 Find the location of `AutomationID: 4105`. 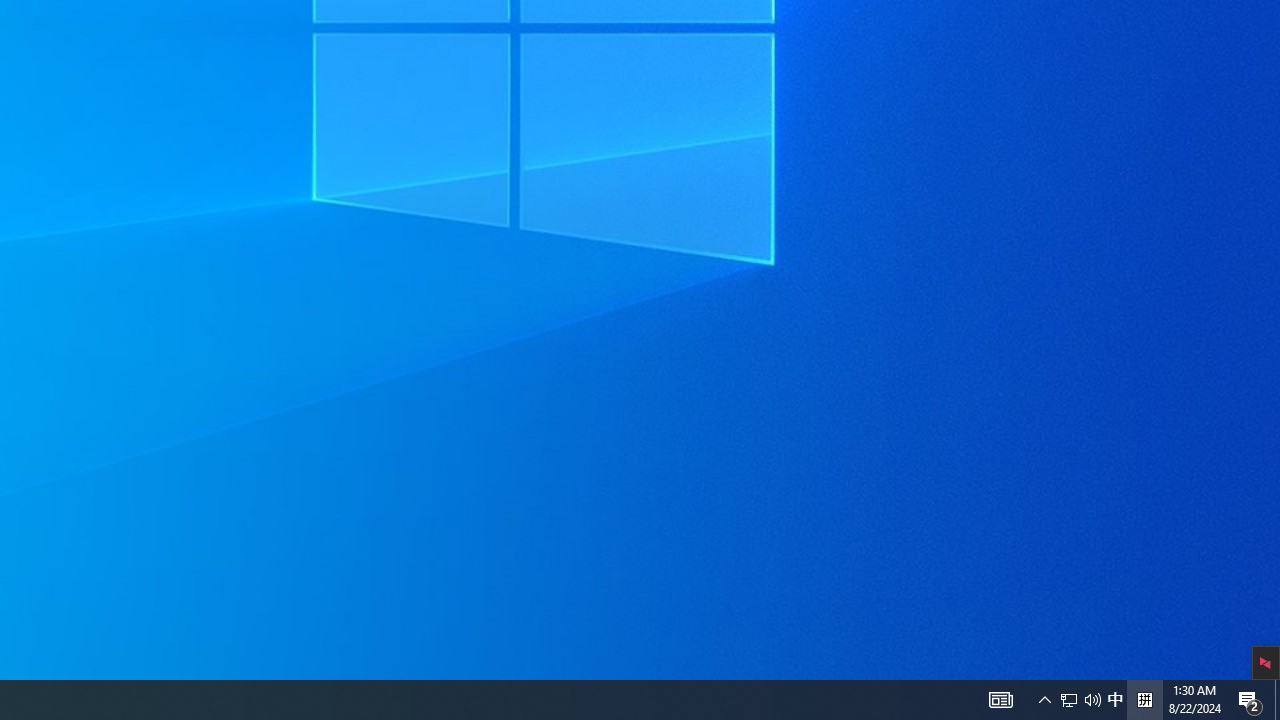

AutomationID: 4105 is located at coordinates (1000, 700).